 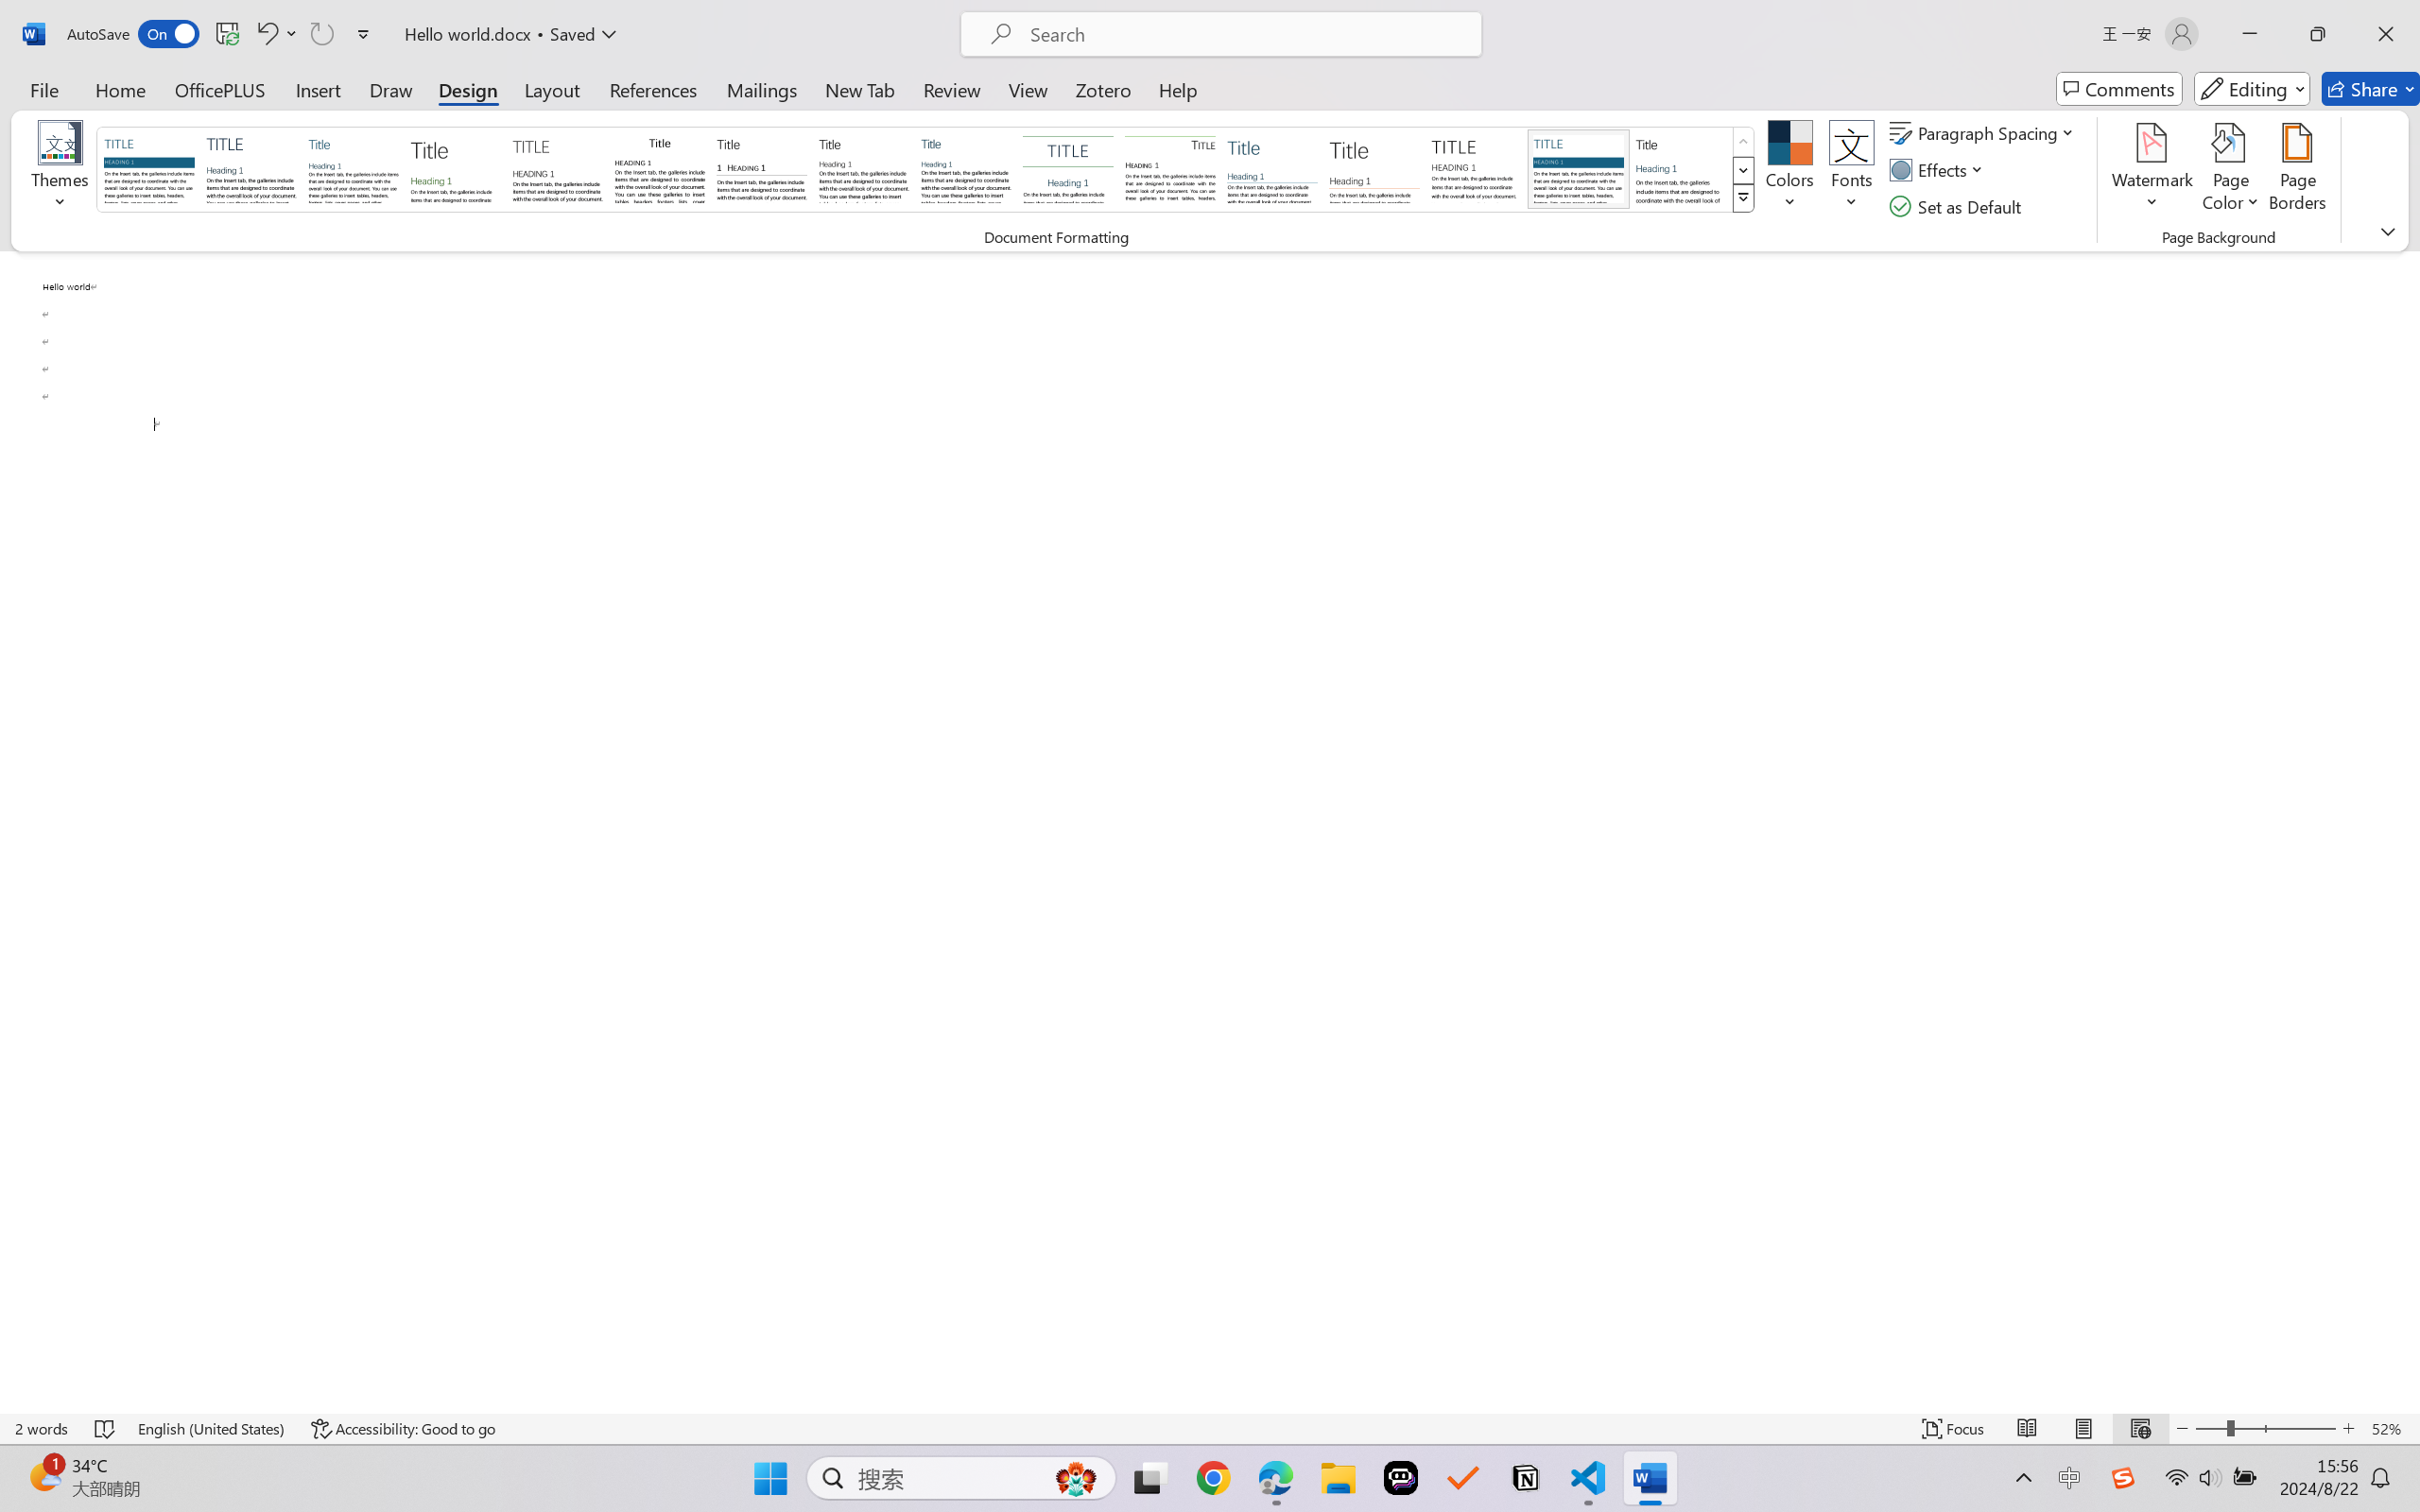 I want to click on Undo Apply Quick Style Set, so click(x=266, y=34).